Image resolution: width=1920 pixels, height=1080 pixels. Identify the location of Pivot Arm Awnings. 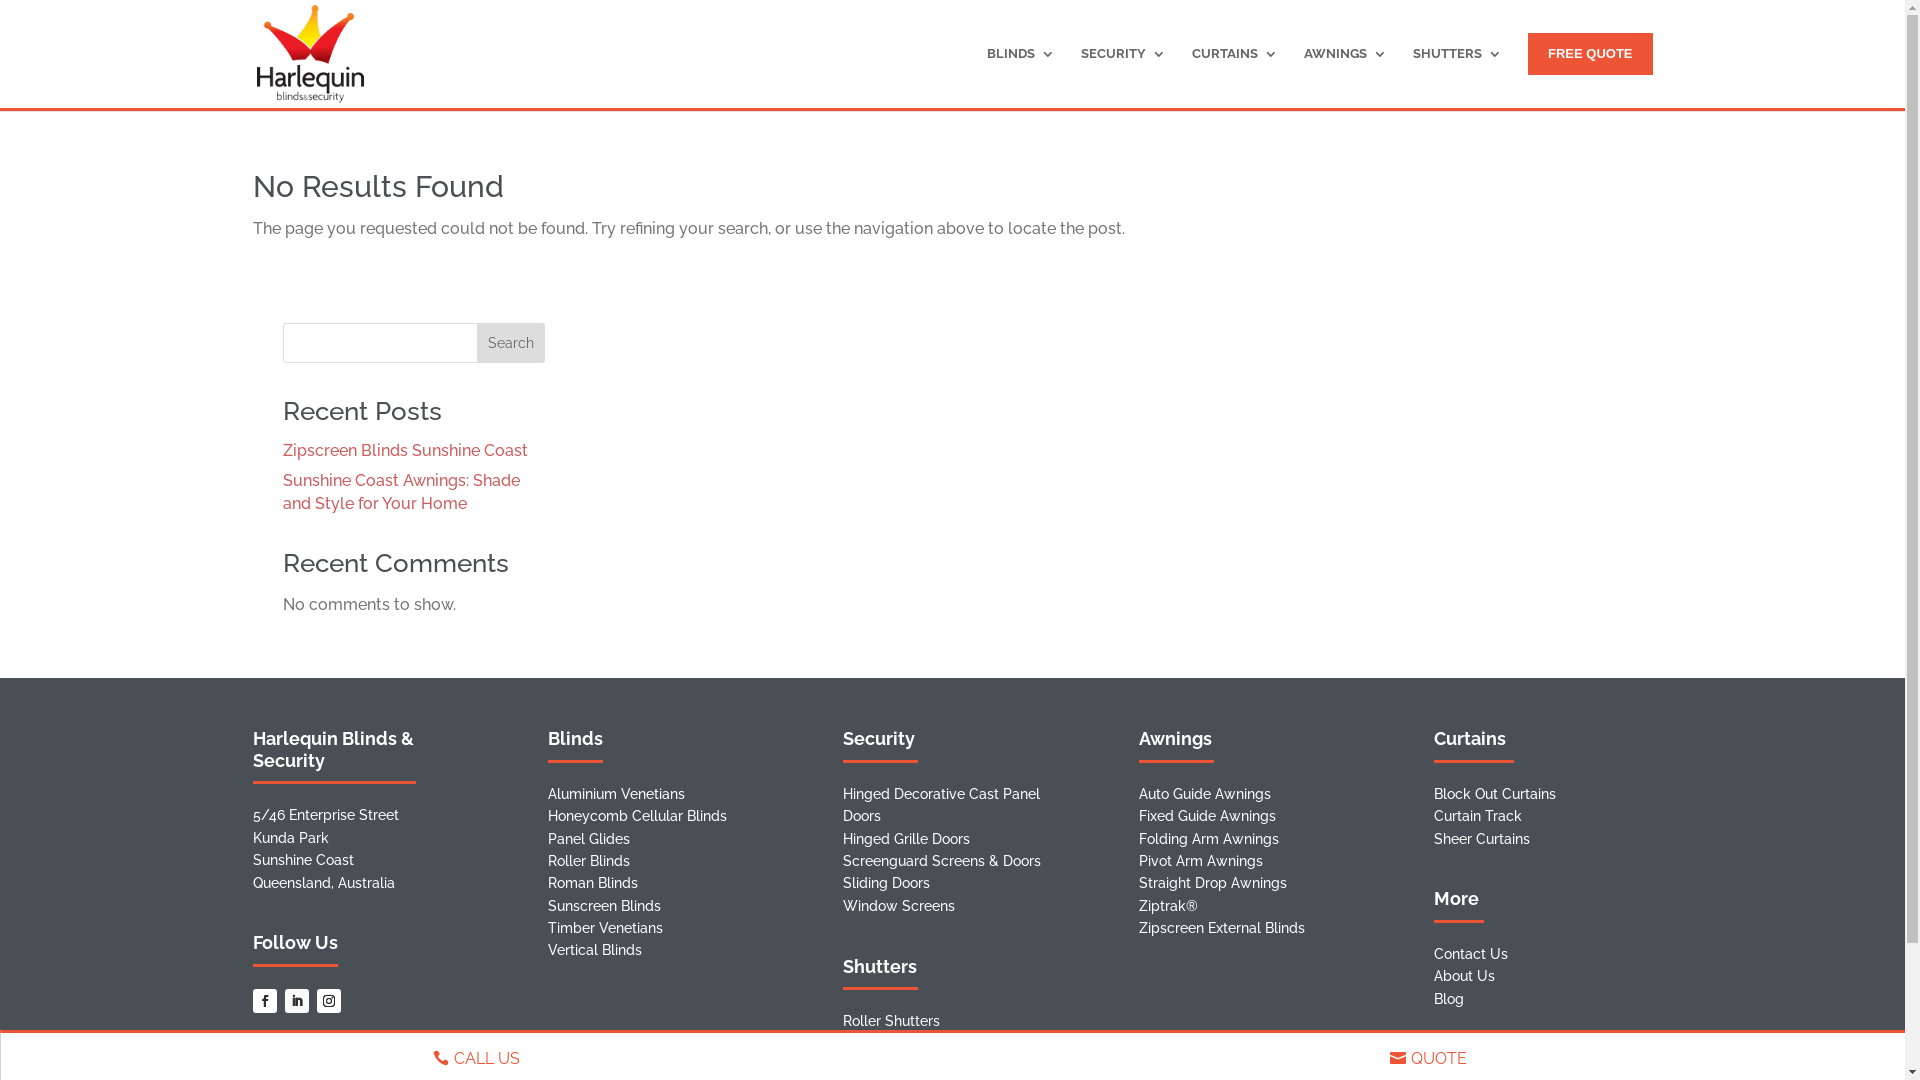
(1201, 861).